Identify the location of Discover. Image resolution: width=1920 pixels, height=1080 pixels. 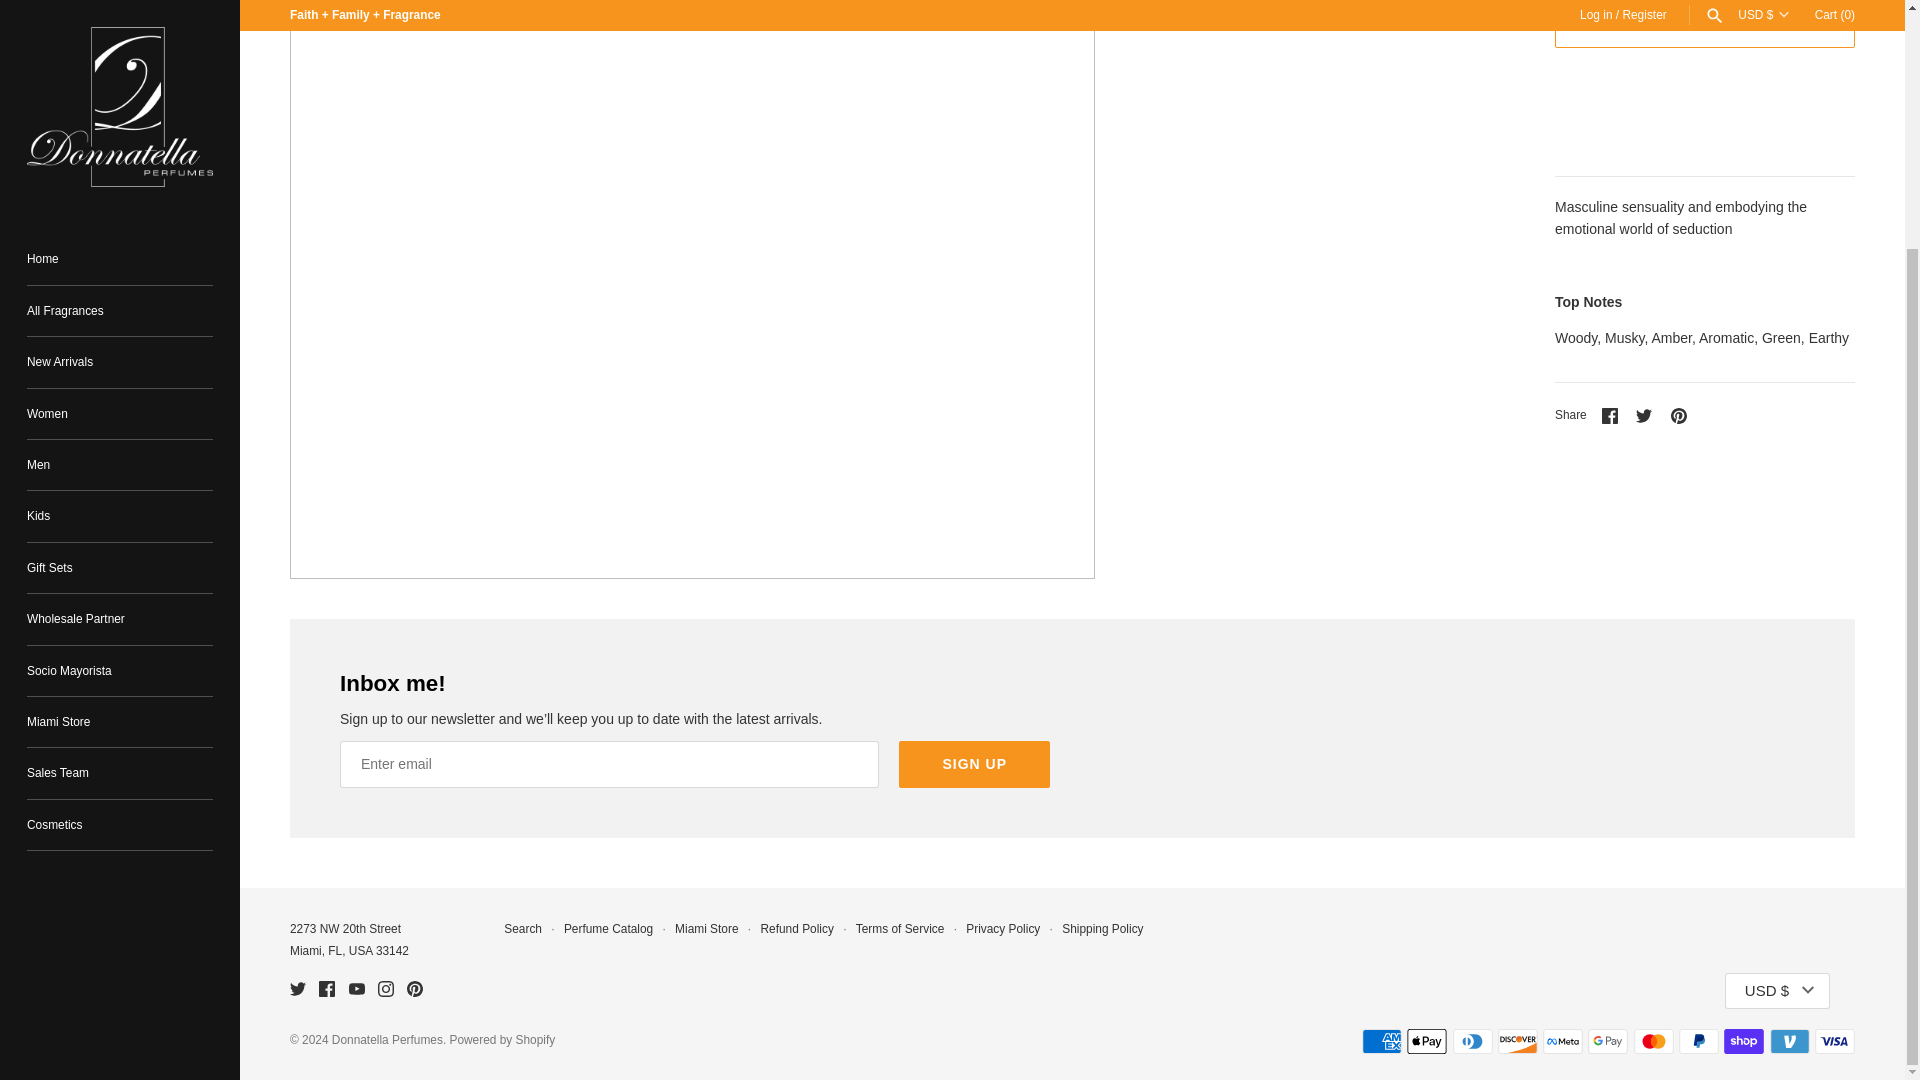
(1517, 1042).